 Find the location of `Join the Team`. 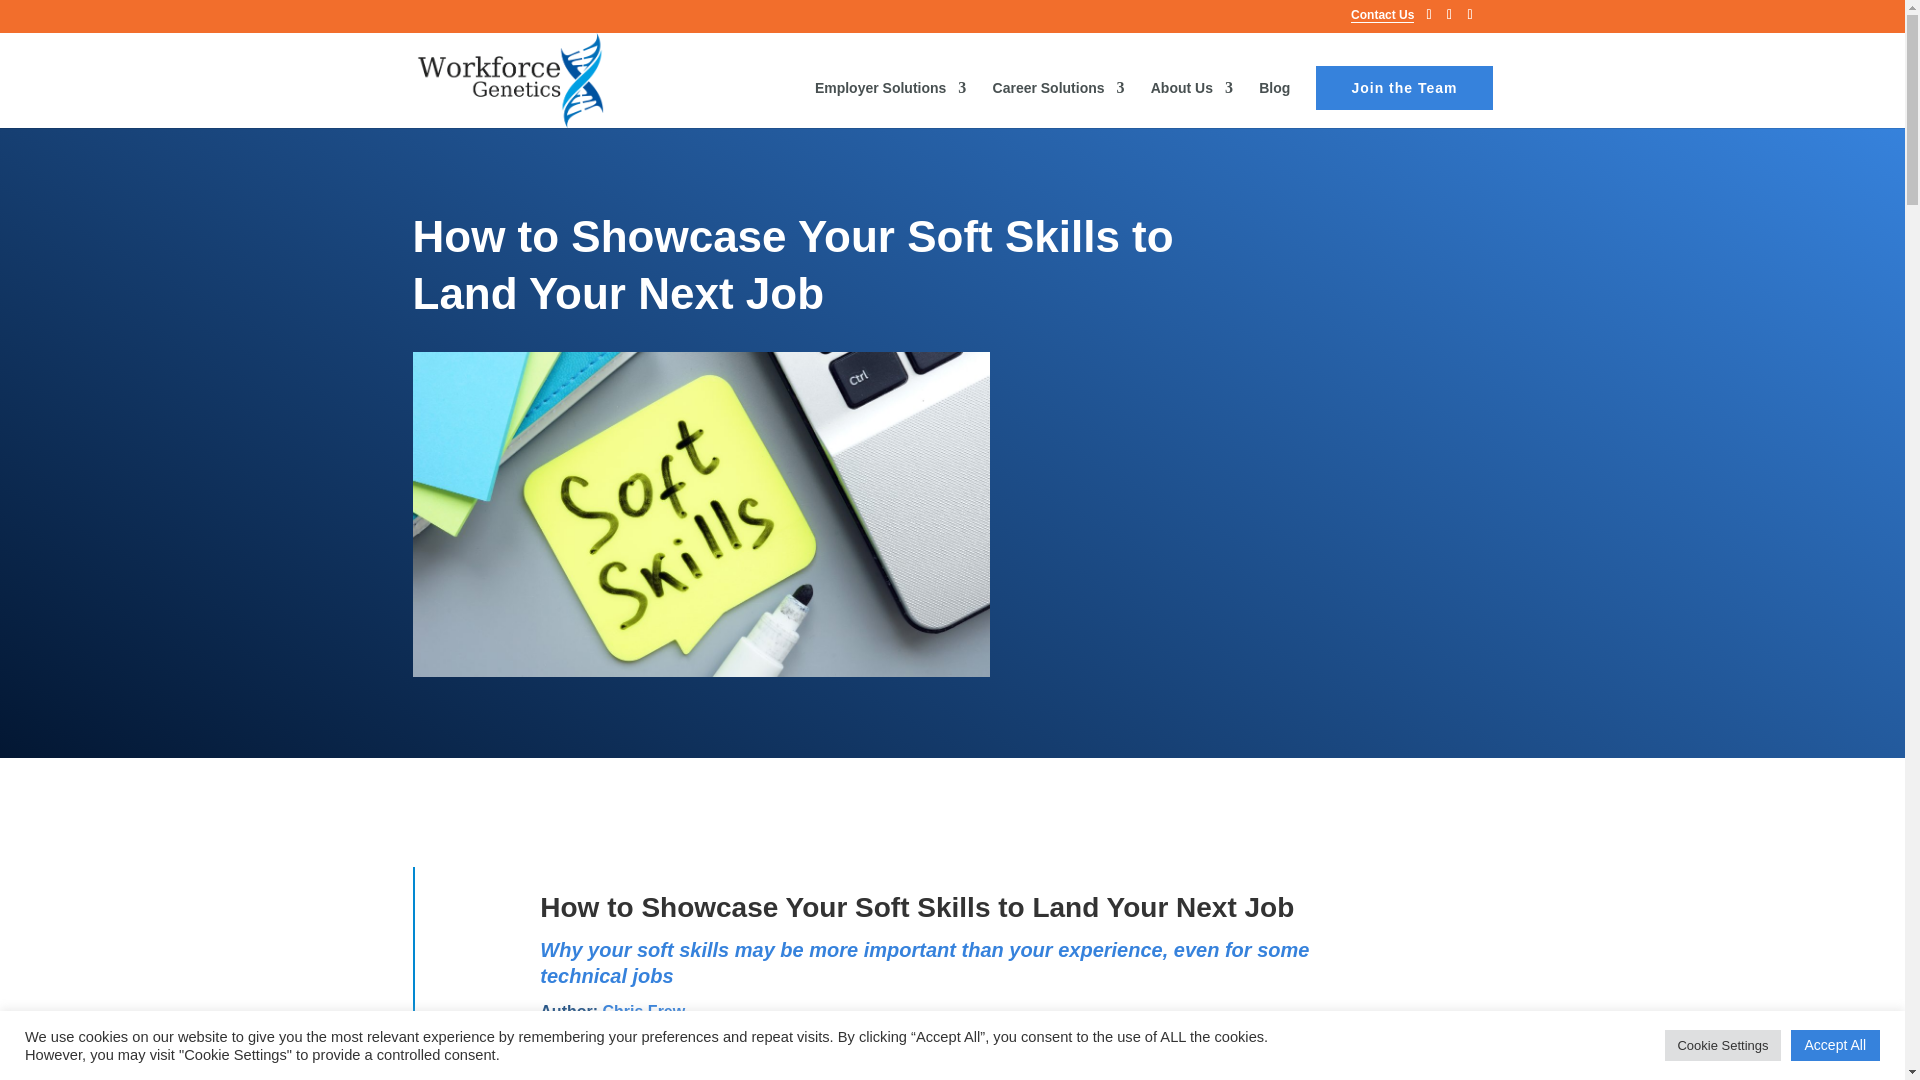

Join the Team is located at coordinates (1403, 88).